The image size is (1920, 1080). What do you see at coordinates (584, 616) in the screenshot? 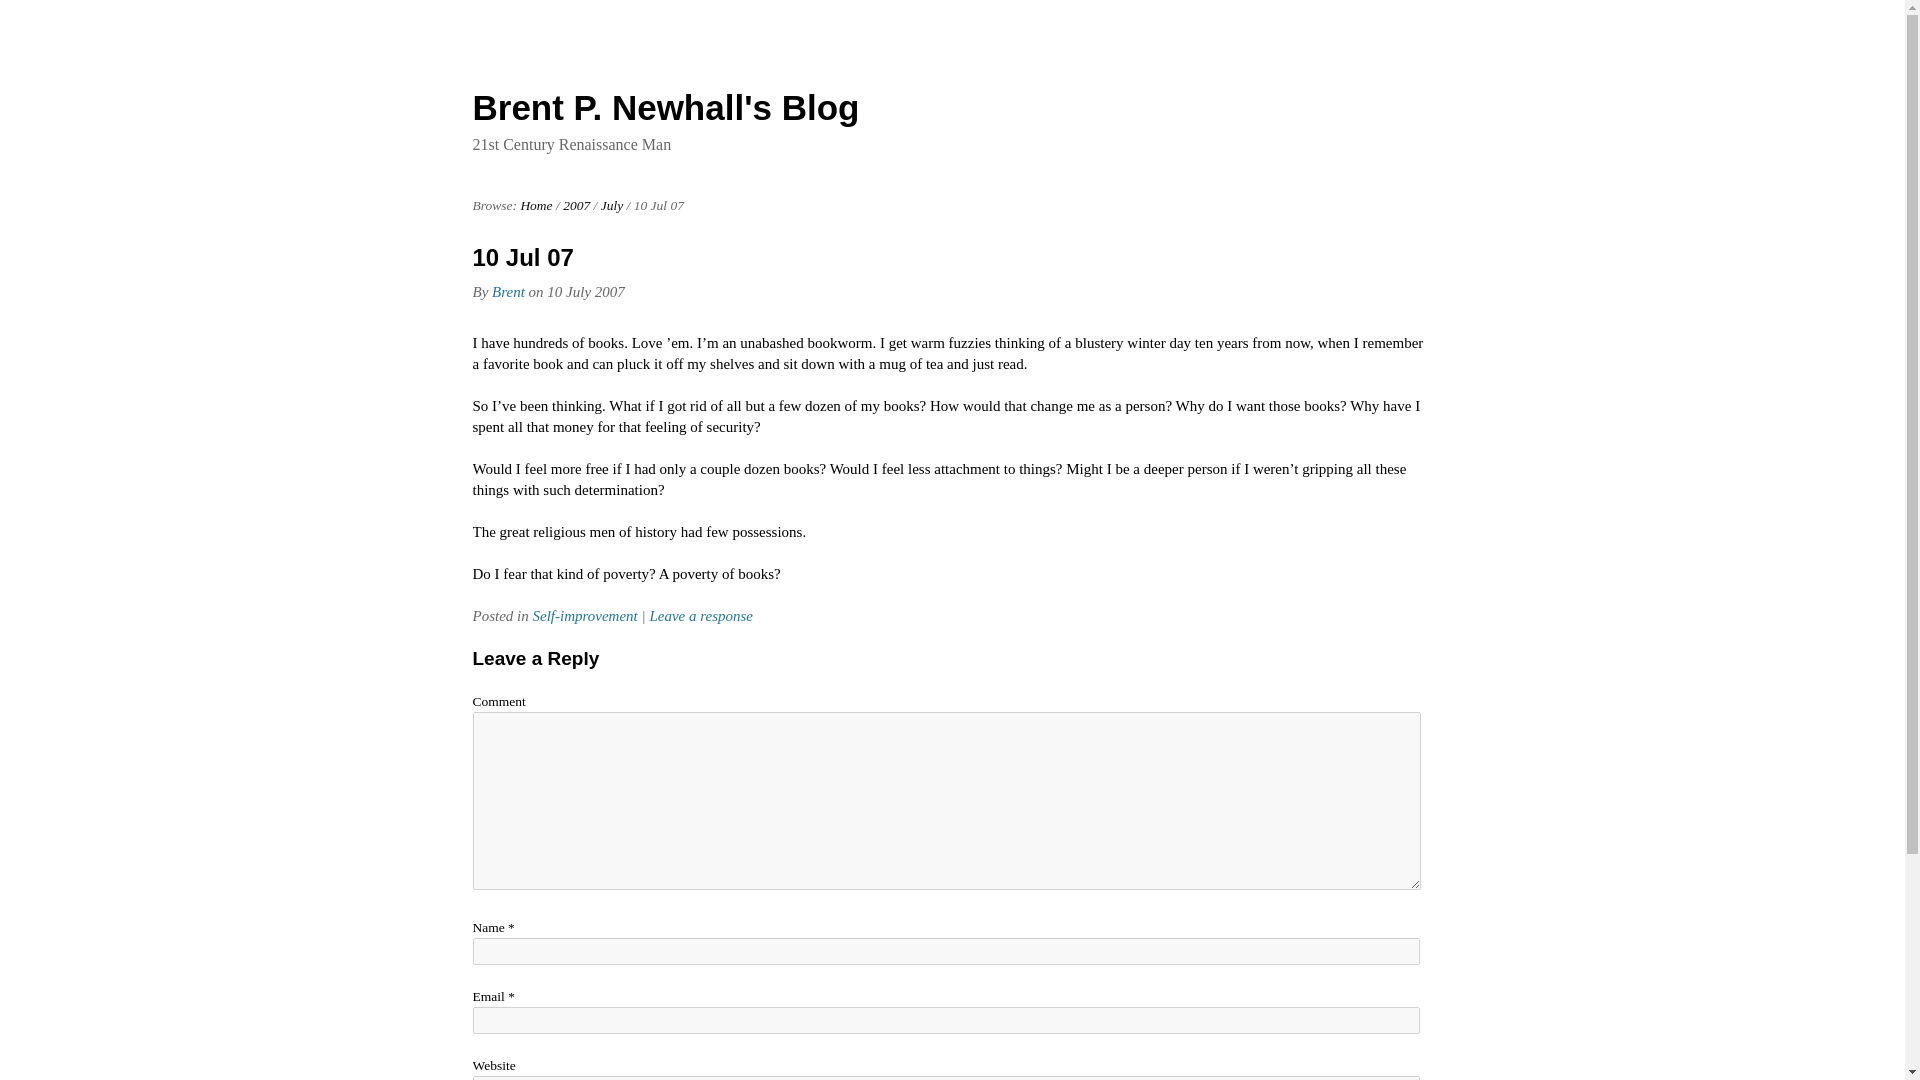
I see `Self-improvement` at bounding box center [584, 616].